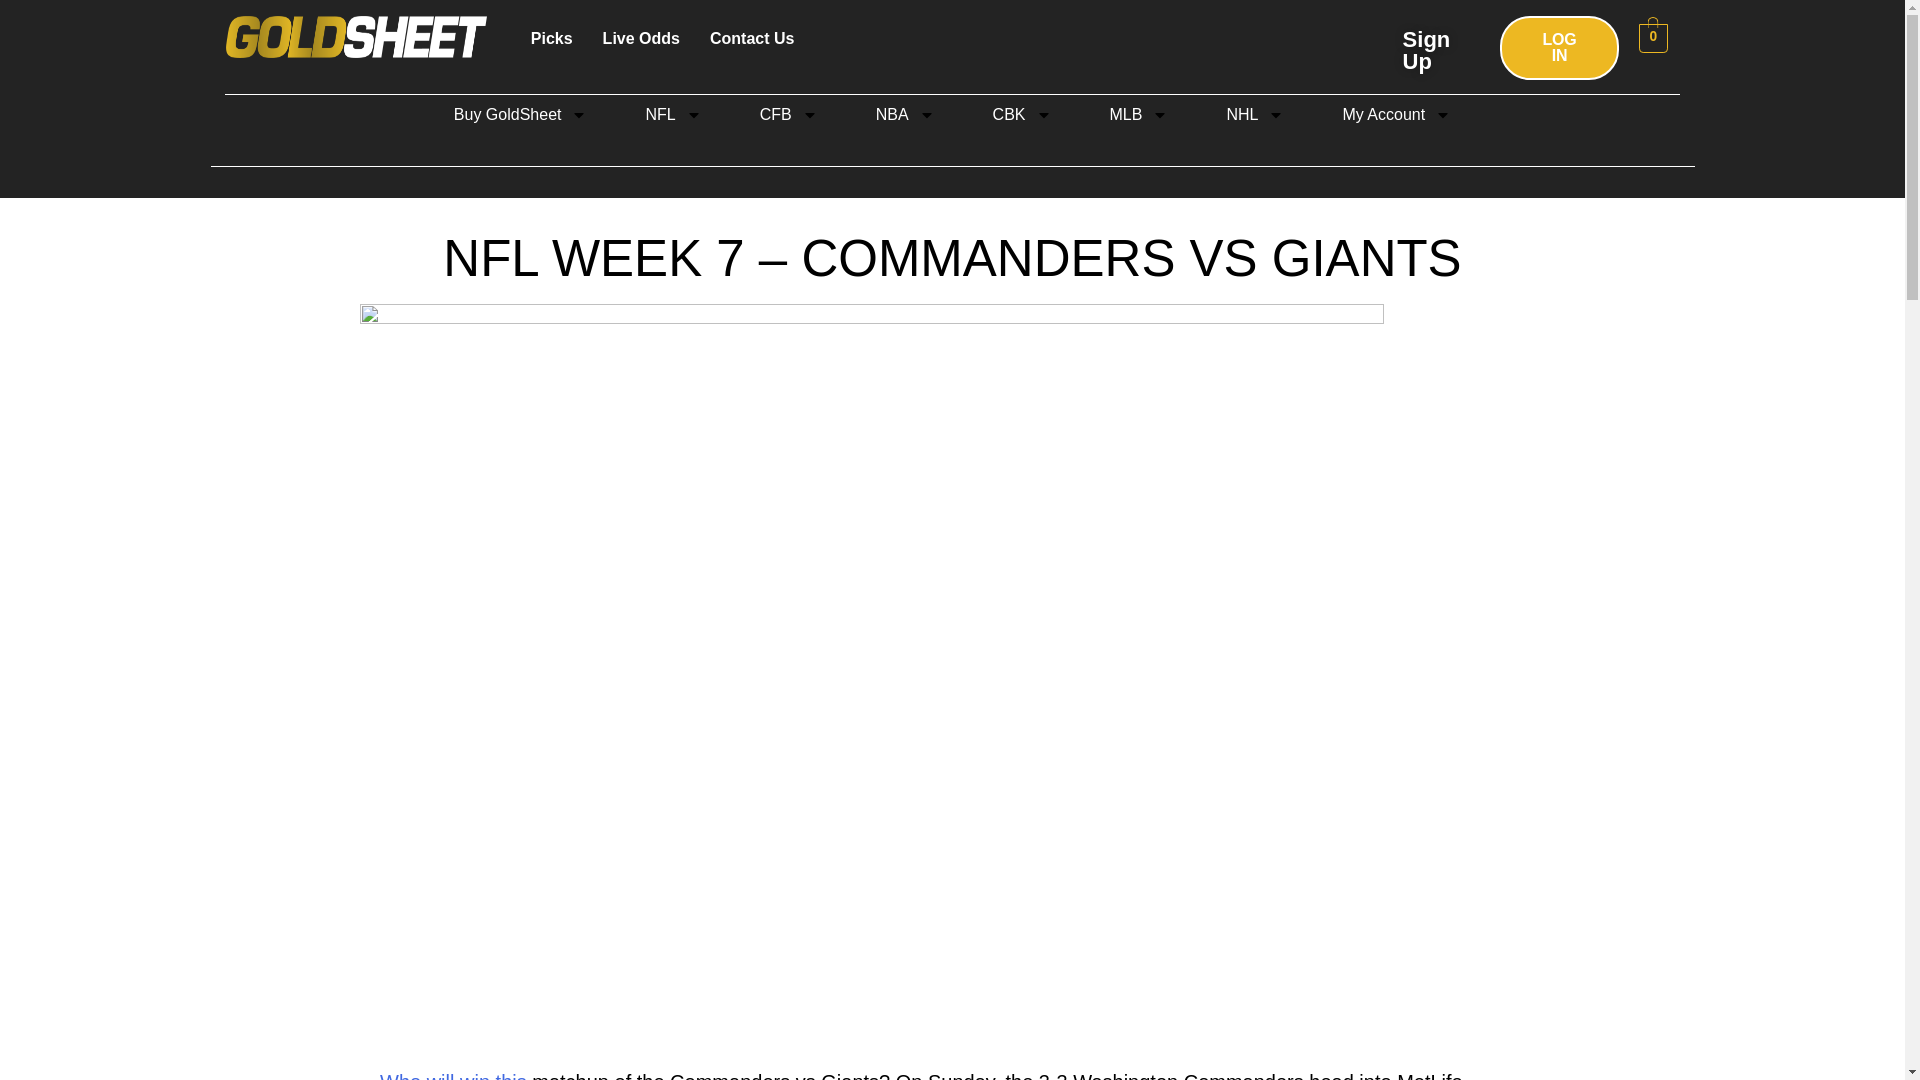  I want to click on Live Odds, so click(641, 38).